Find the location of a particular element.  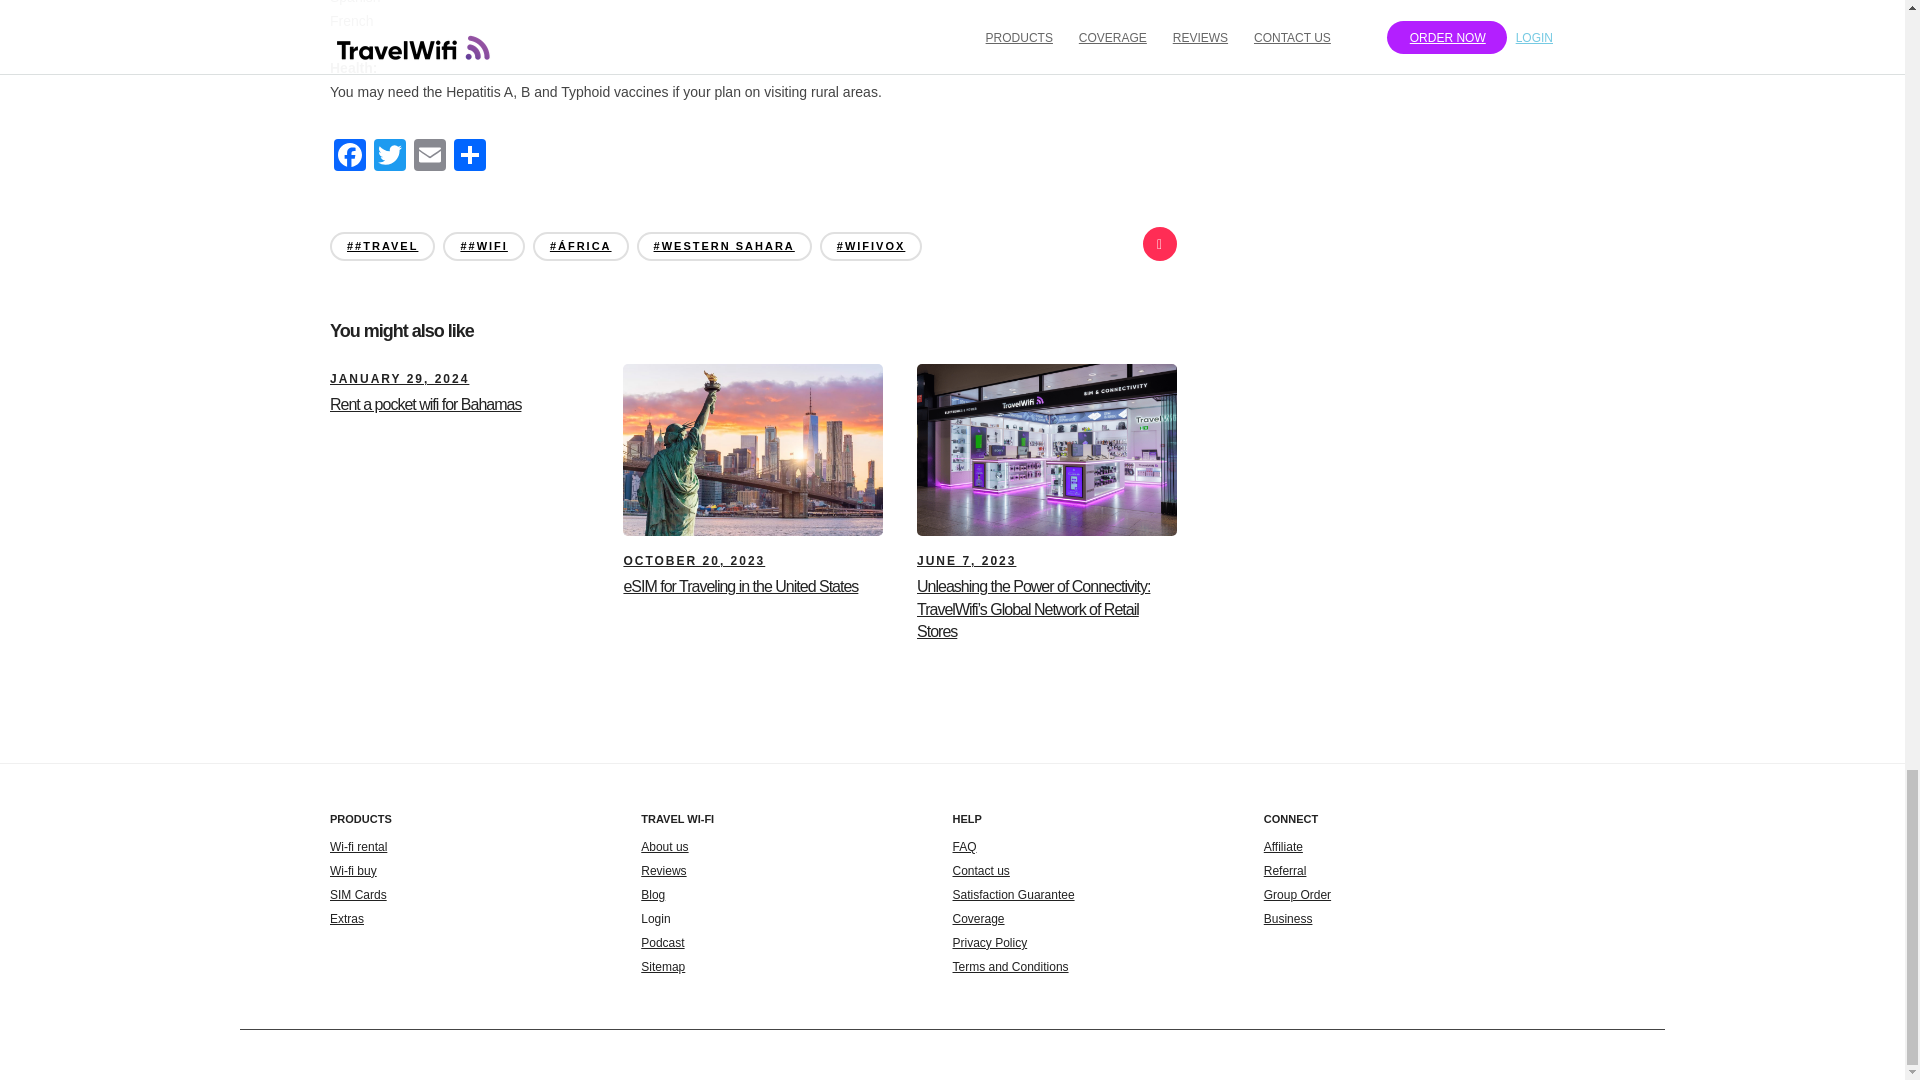

Rent a pocket wifi for Bahamas is located at coordinates (399, 378).